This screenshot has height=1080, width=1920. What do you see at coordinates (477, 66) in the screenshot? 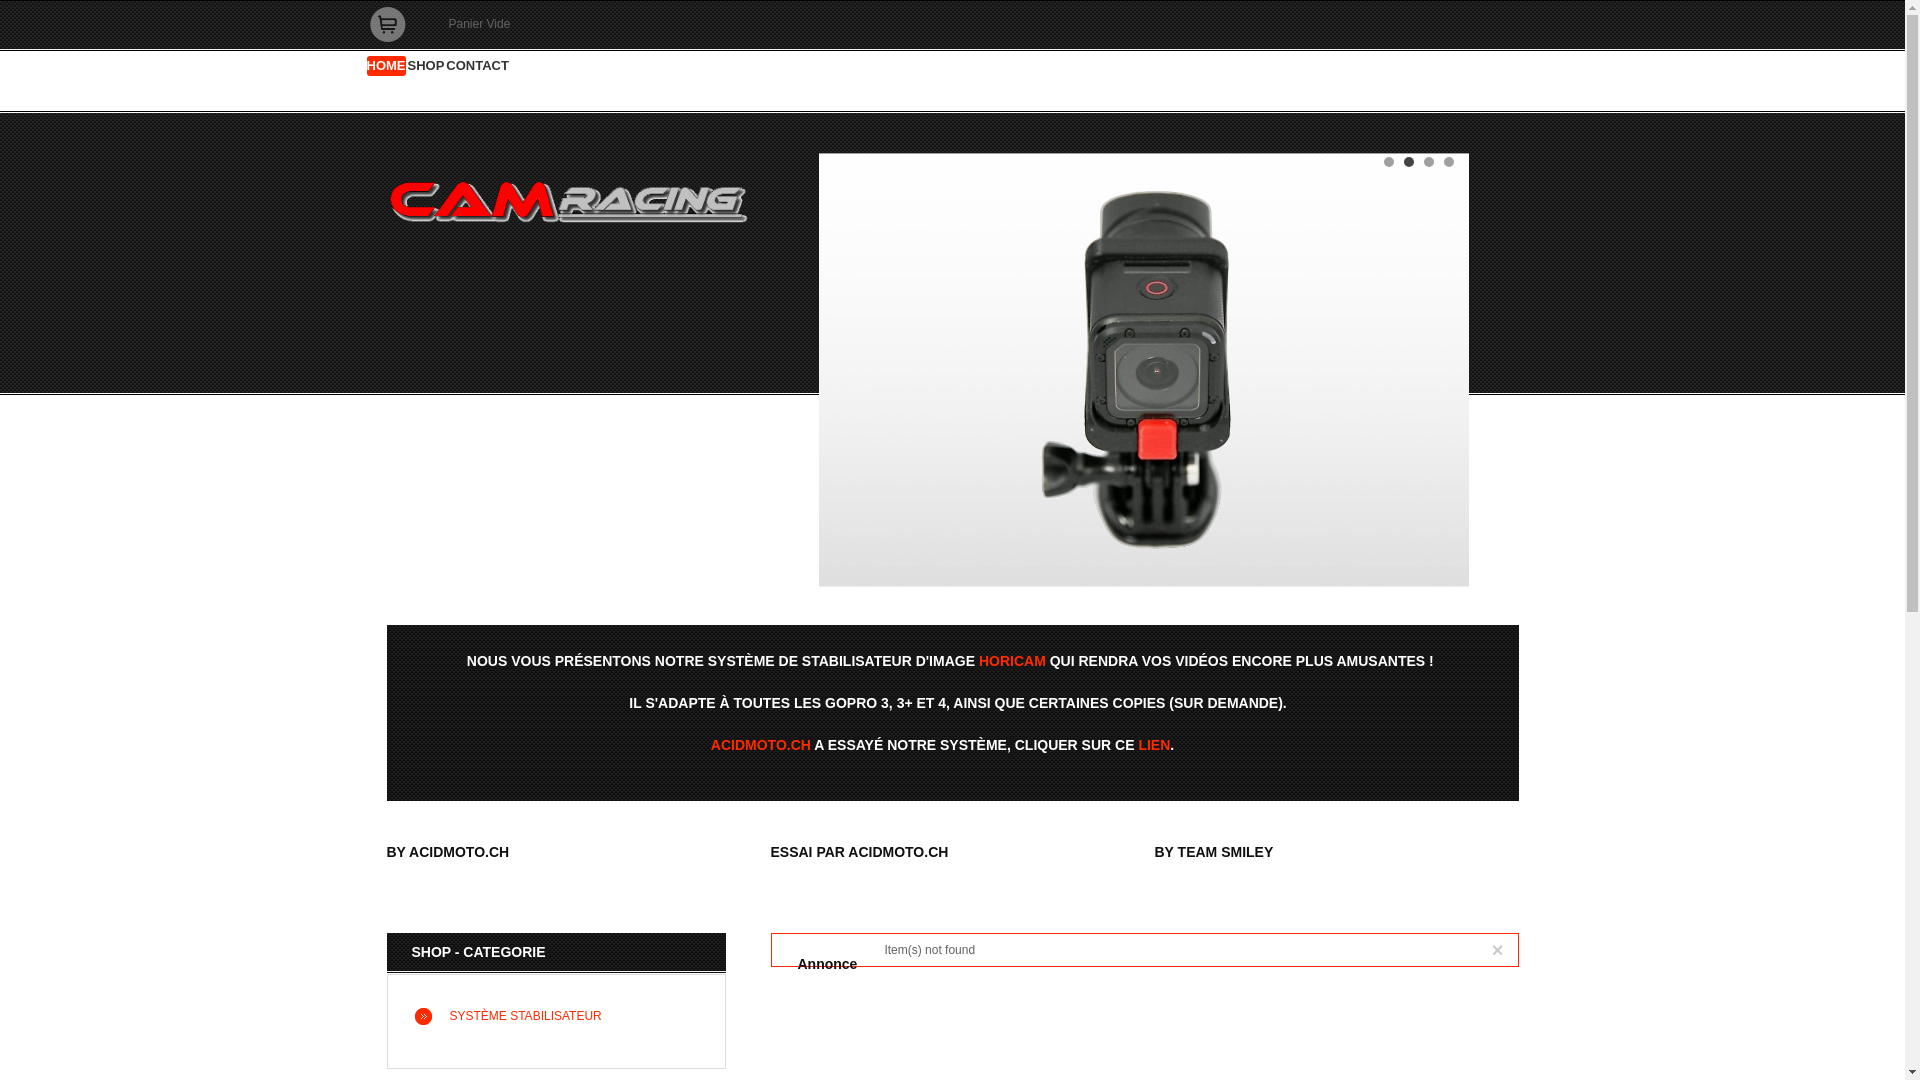
I see `CONTACT` at bounding box center [477, 66].